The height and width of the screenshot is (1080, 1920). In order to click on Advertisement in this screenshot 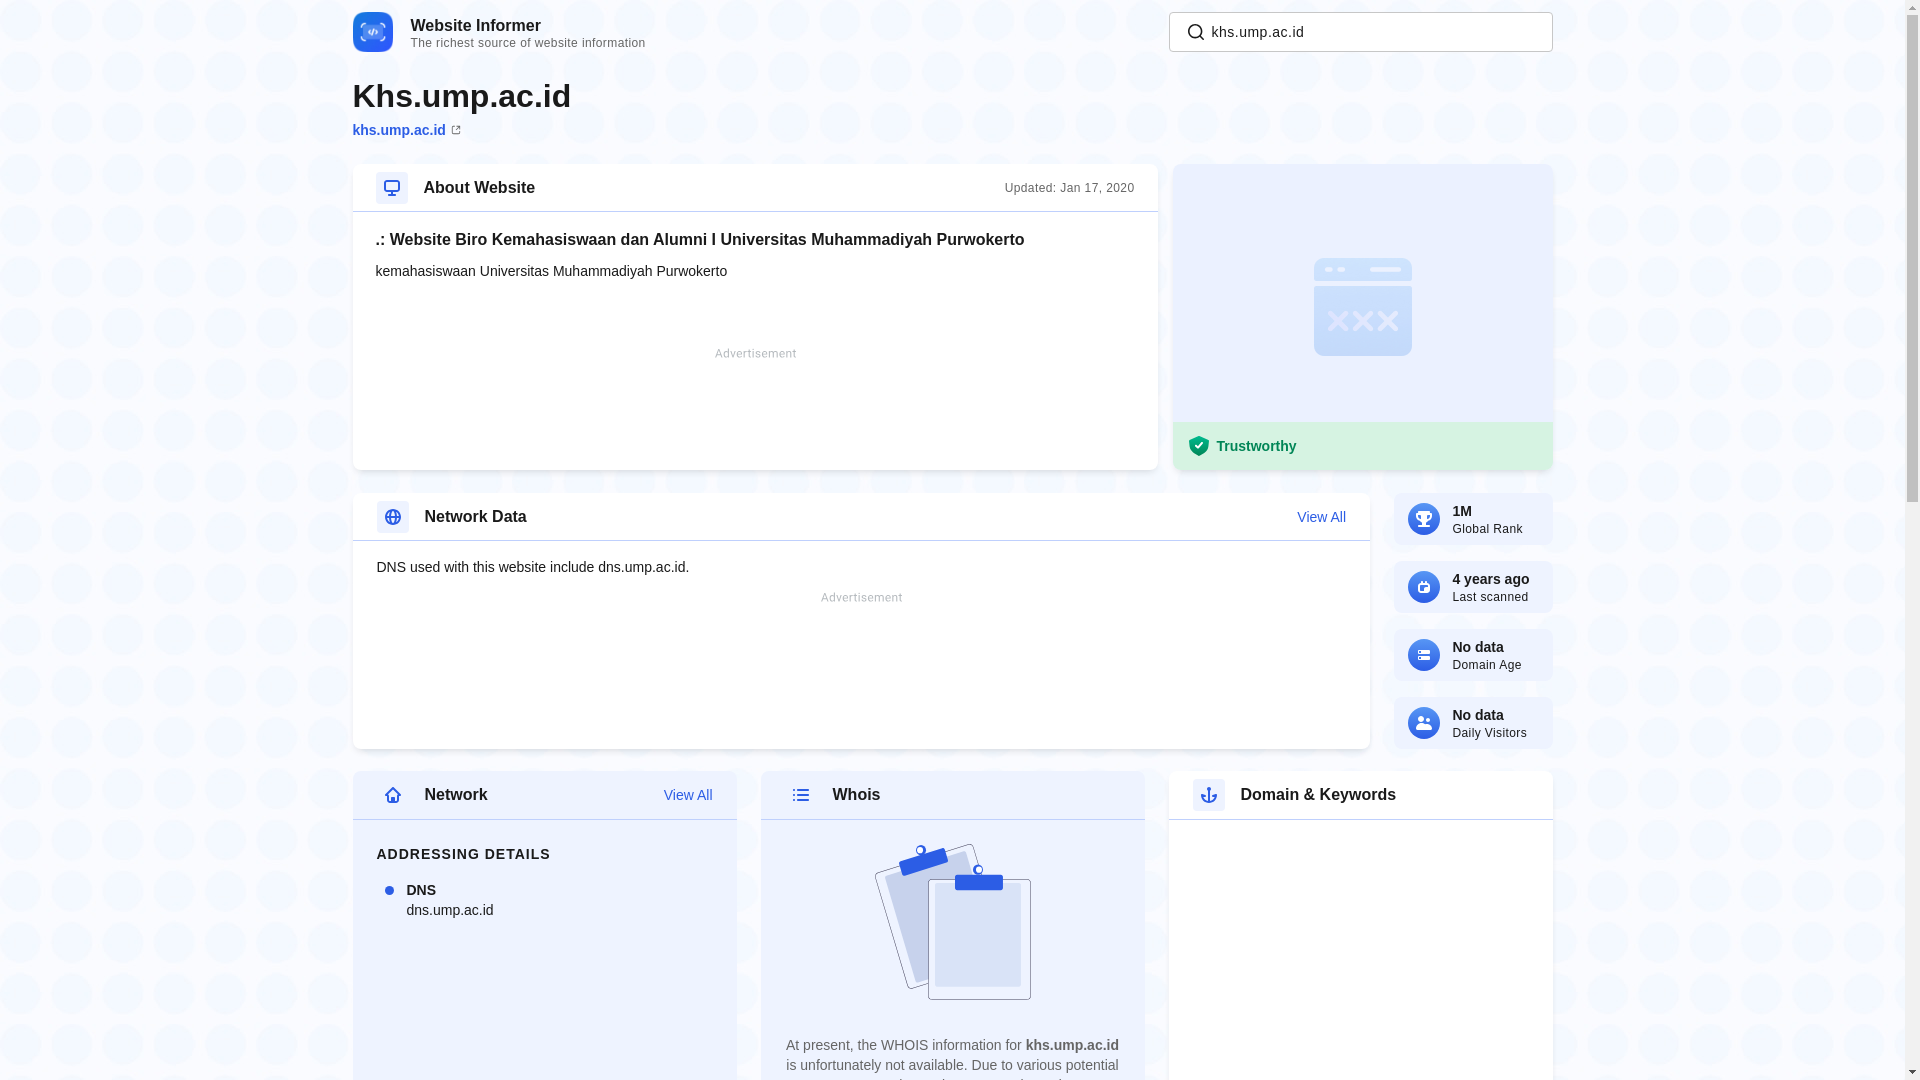, I will do `click(755, 408)`.